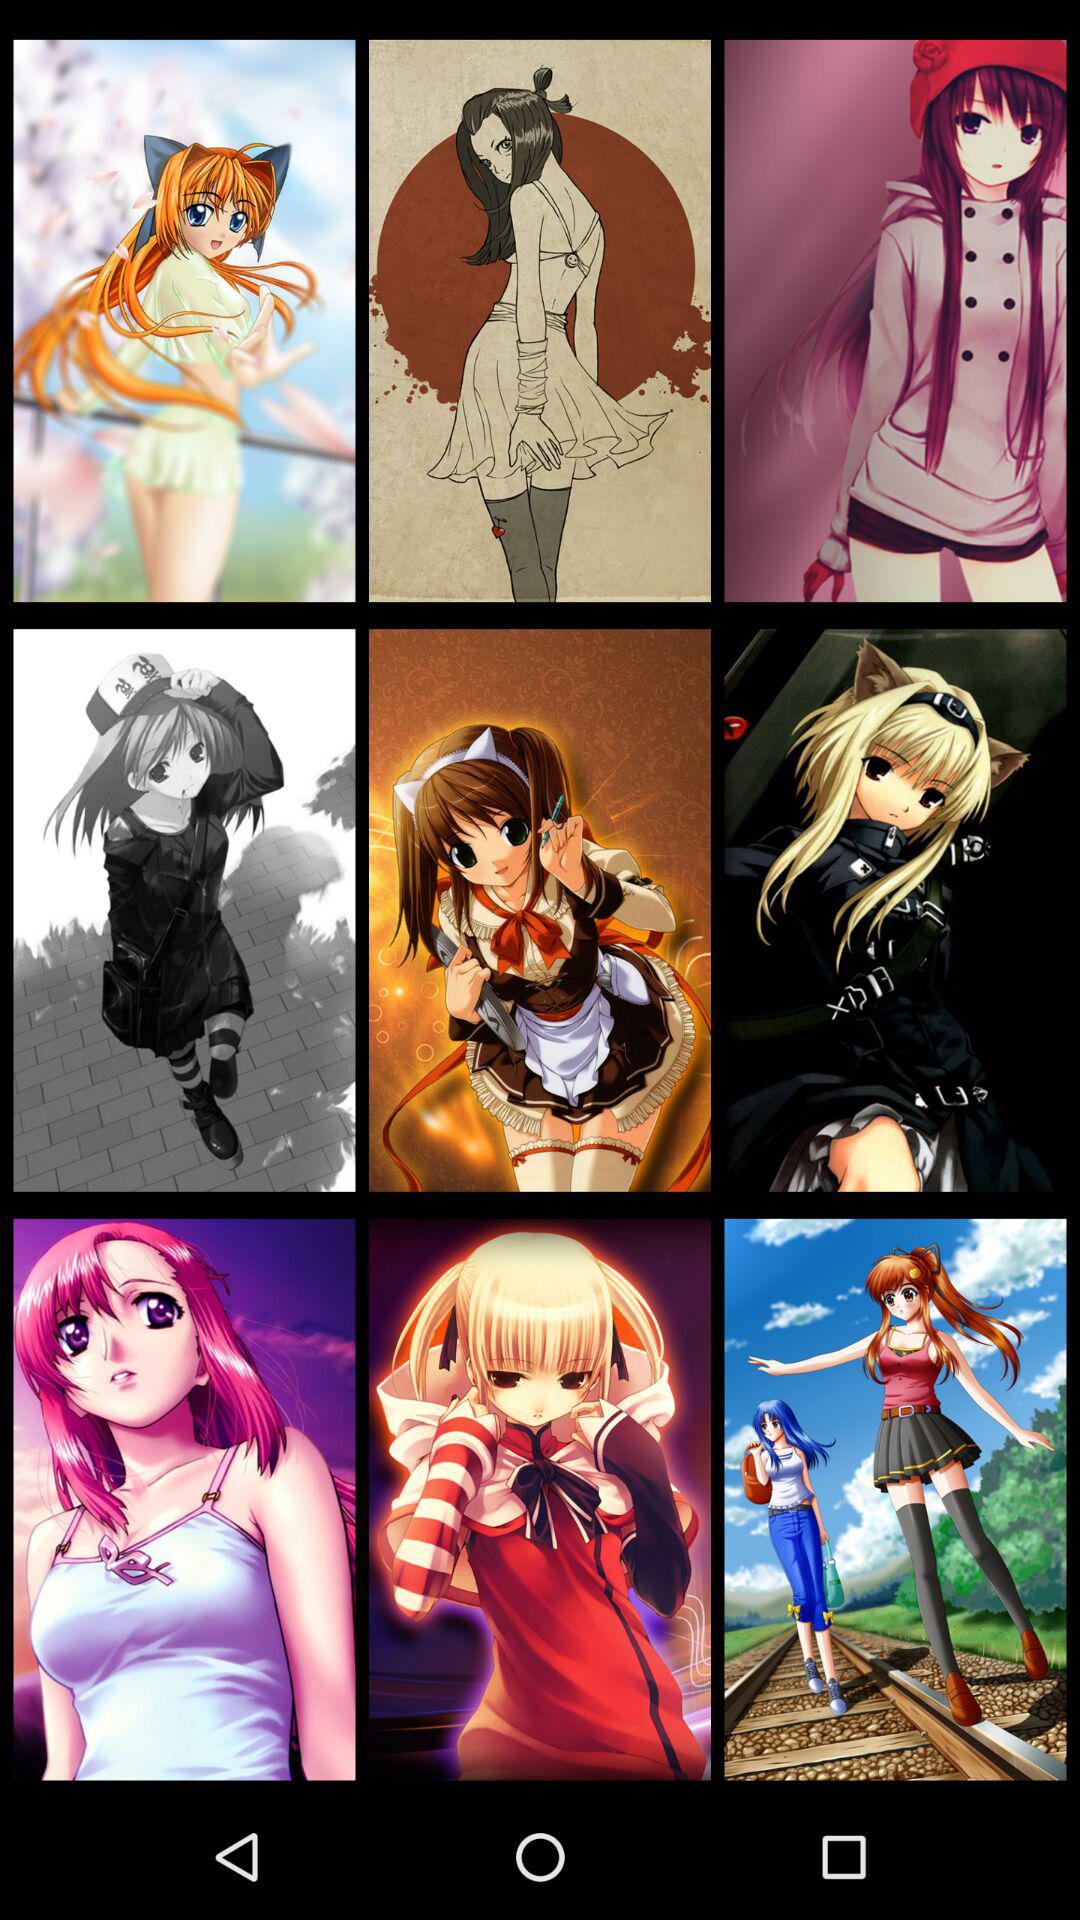  Describe the element at coordinates (184, 910) in the screenshot. I see `turn on the icon on the left` at that location.